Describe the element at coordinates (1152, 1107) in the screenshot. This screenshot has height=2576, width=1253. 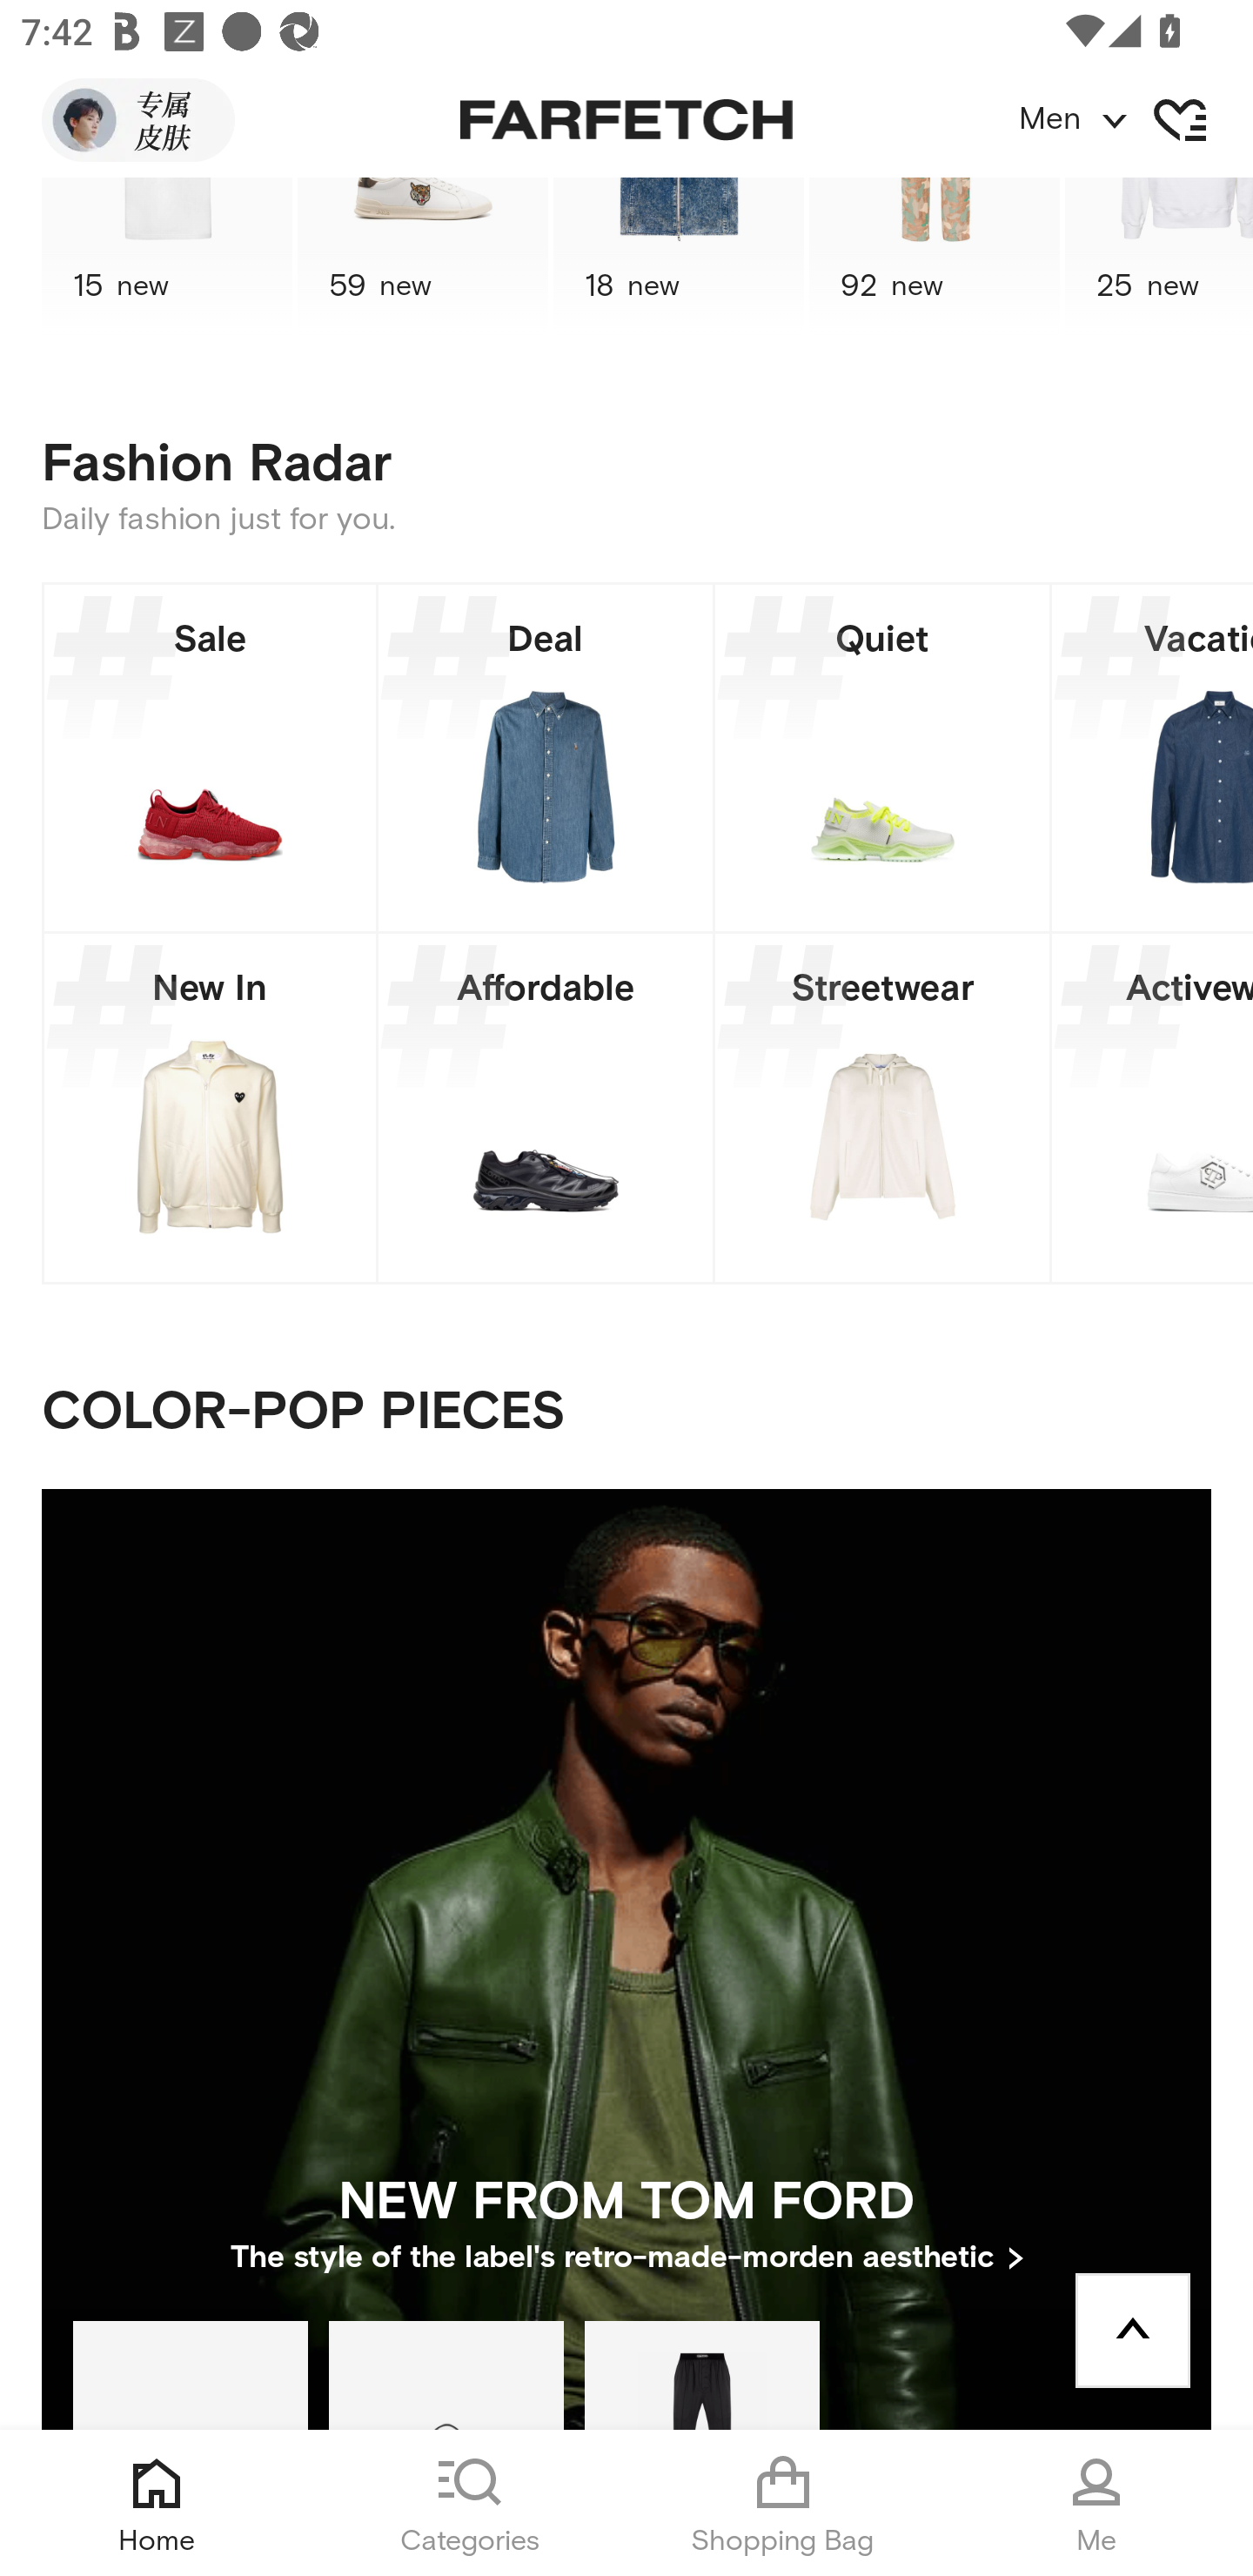
I see `Activewear` at that location.